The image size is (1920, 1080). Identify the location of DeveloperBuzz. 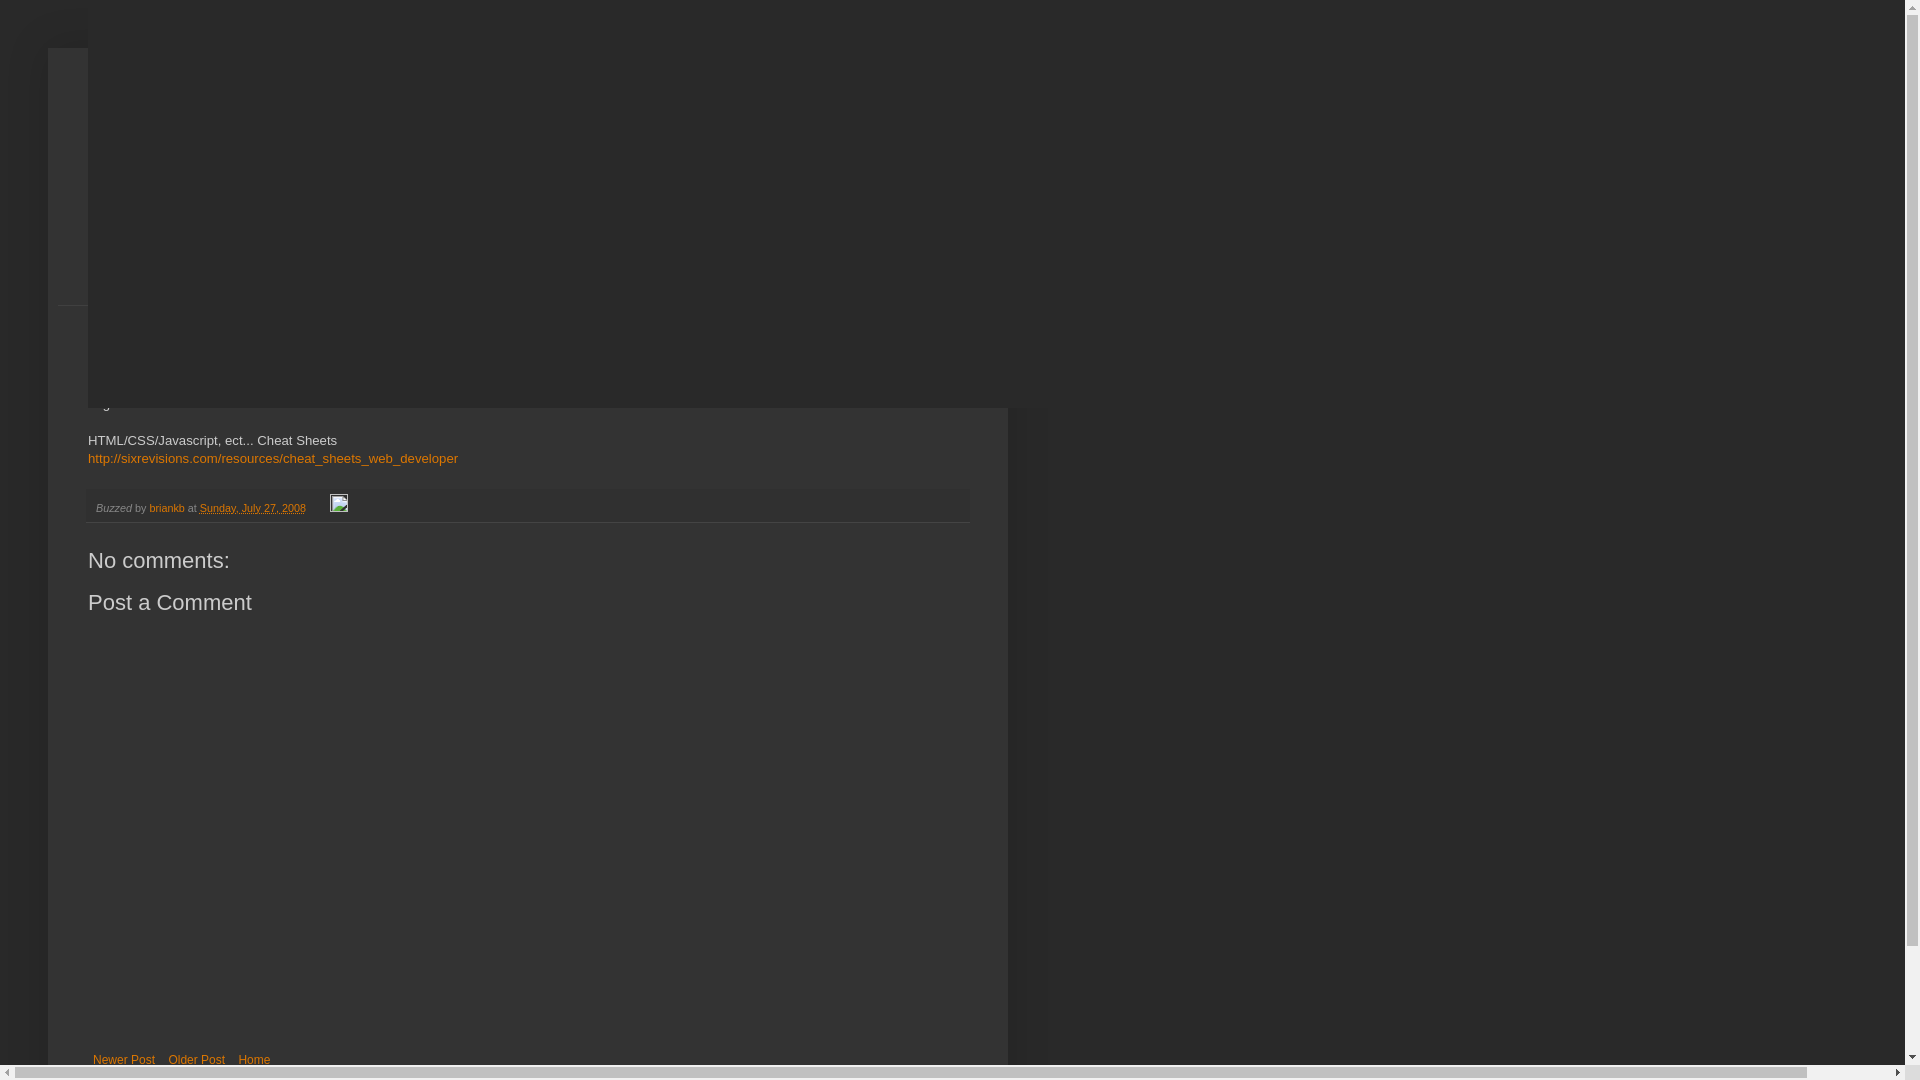
(292, 154).